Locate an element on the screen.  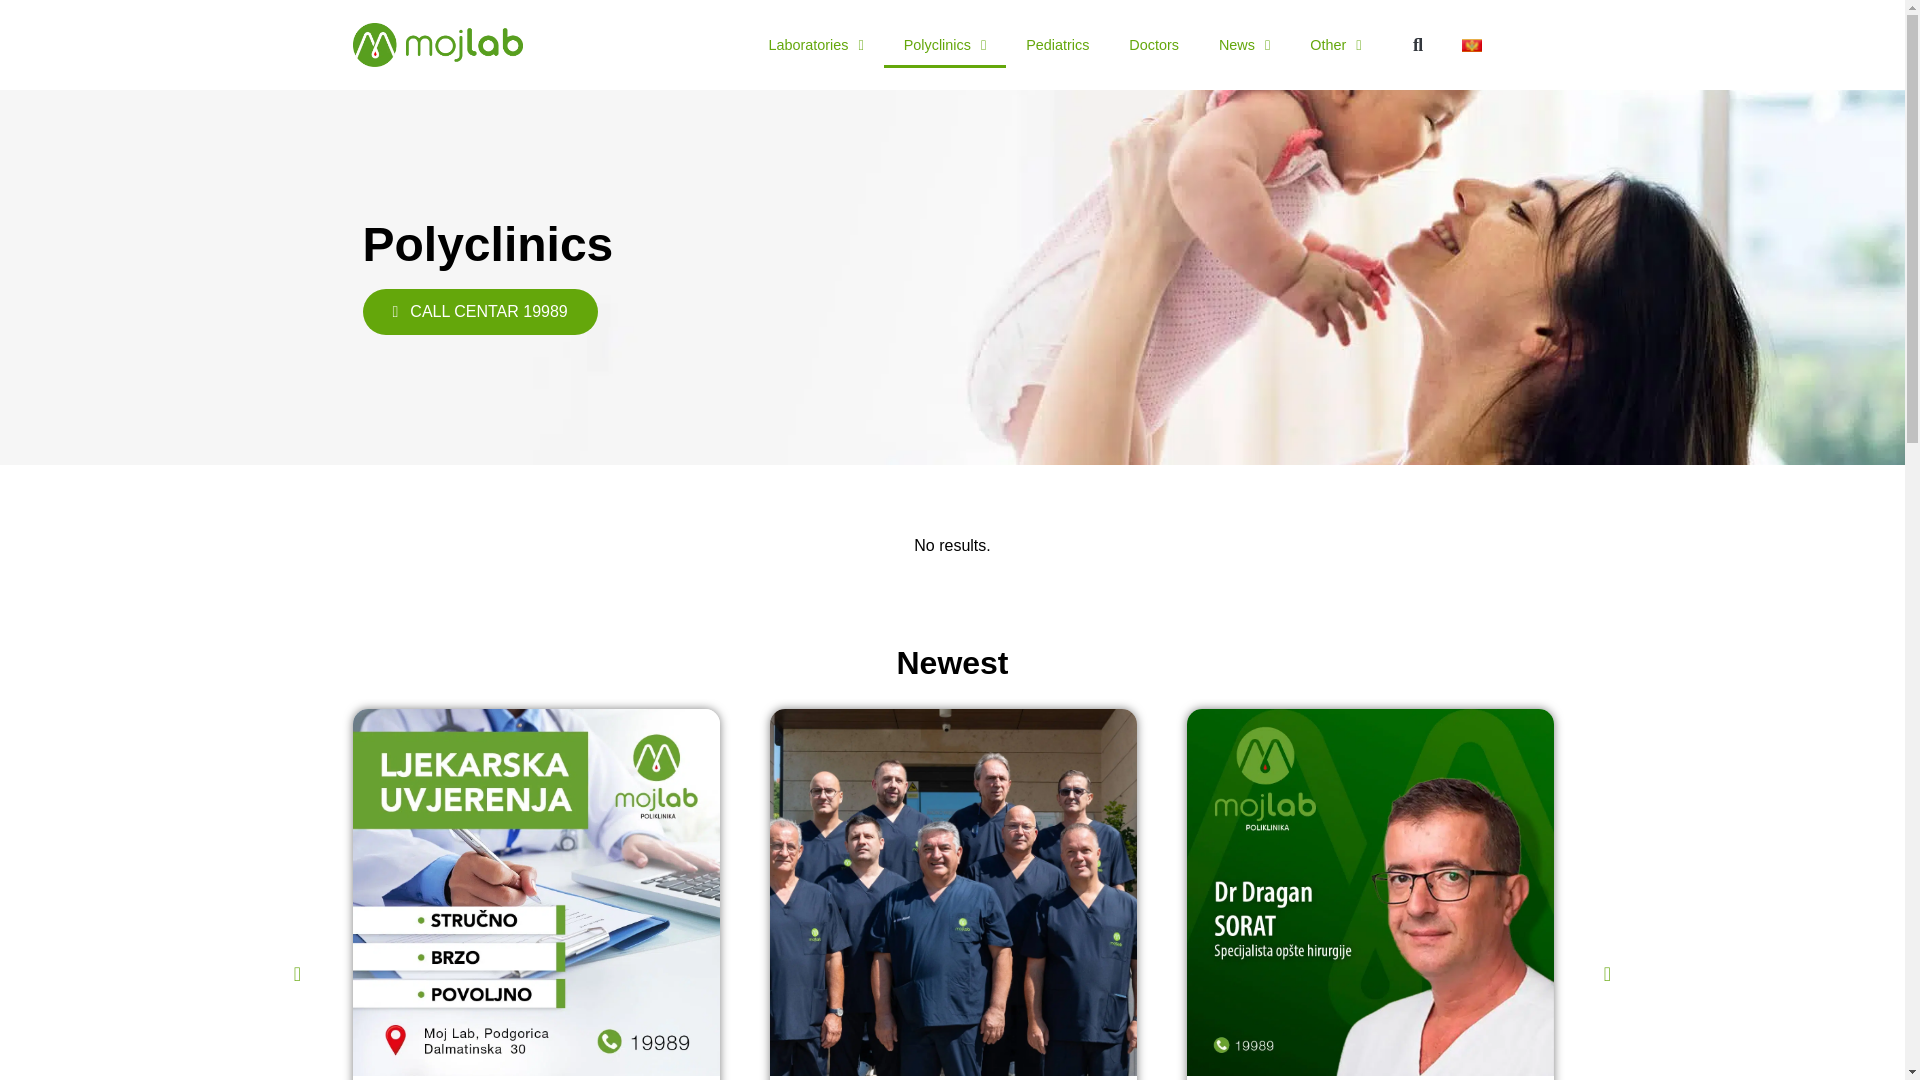
News is located at coordinates (1244, 44).